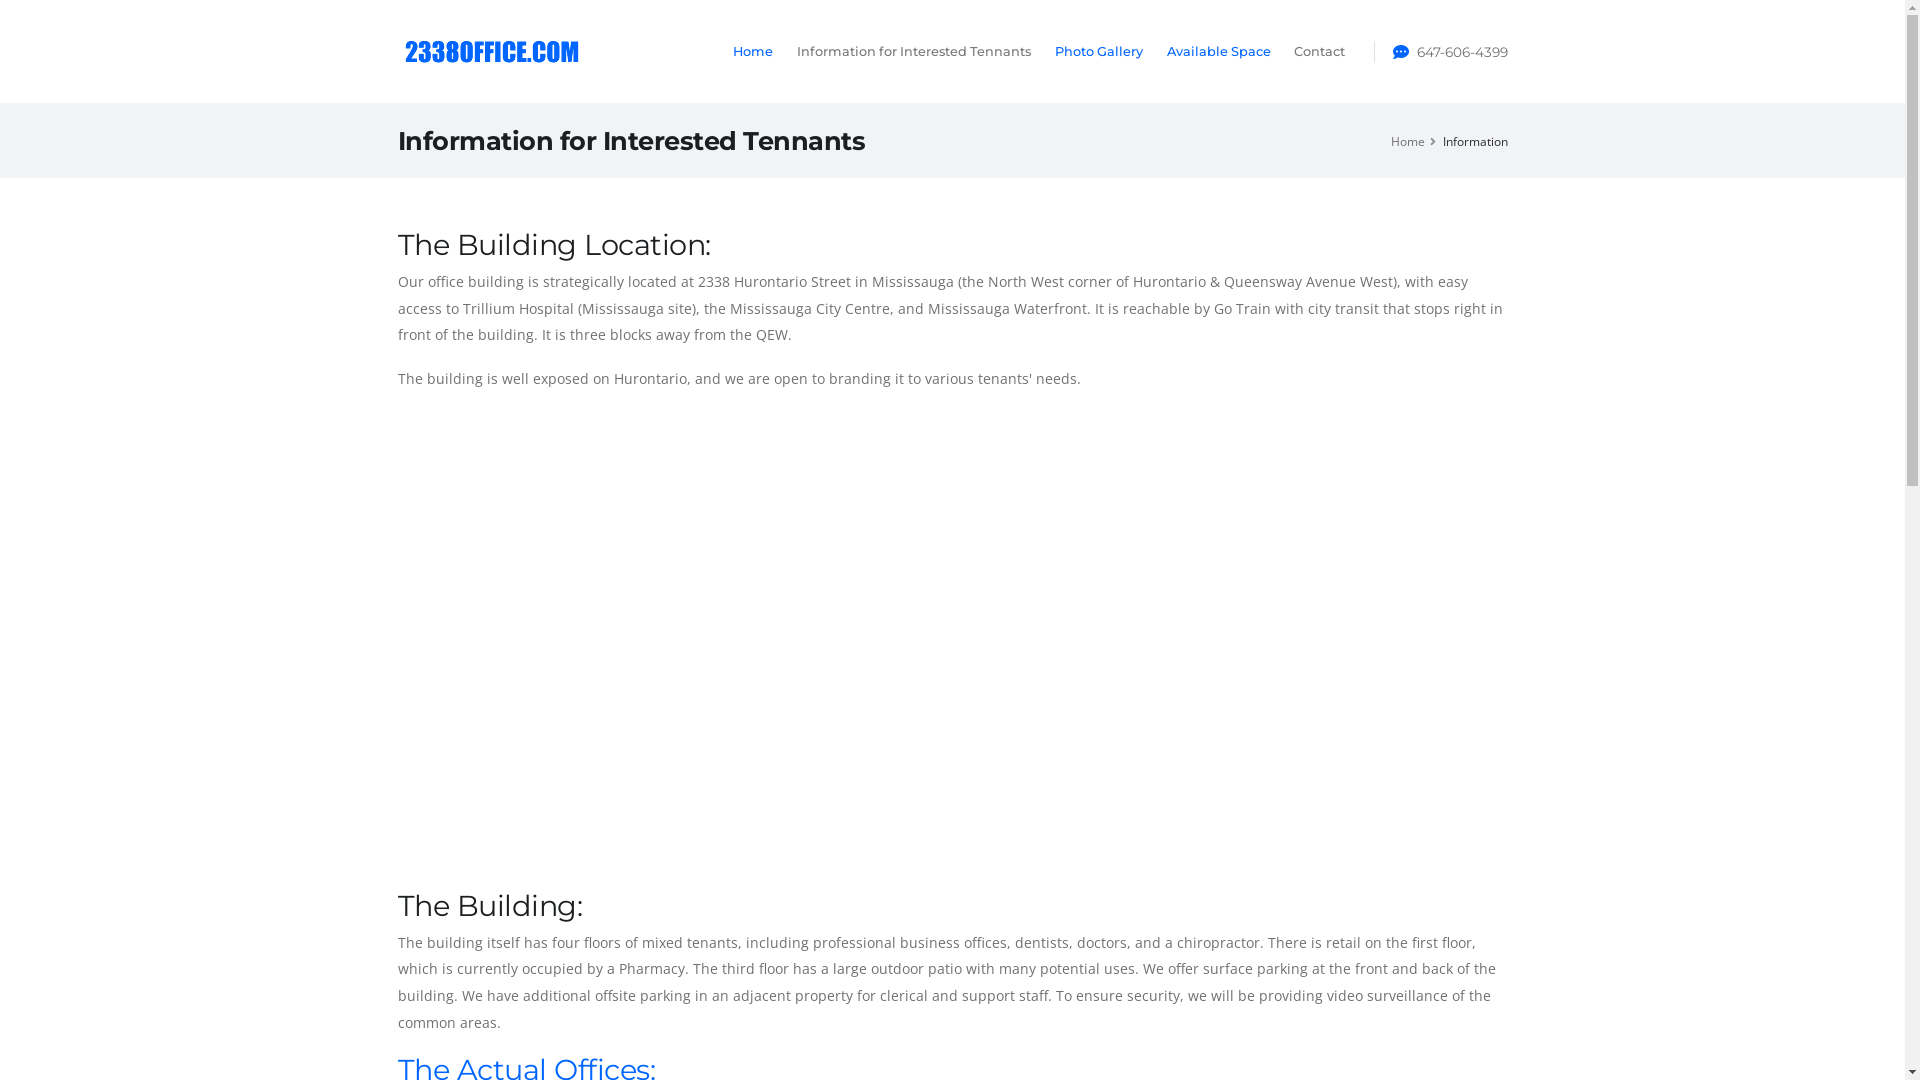 The width and height of the screenshot is (1920, 1080). Describe the element at coordinates (754, 52) in the screenshot. I see `Home` at that location.